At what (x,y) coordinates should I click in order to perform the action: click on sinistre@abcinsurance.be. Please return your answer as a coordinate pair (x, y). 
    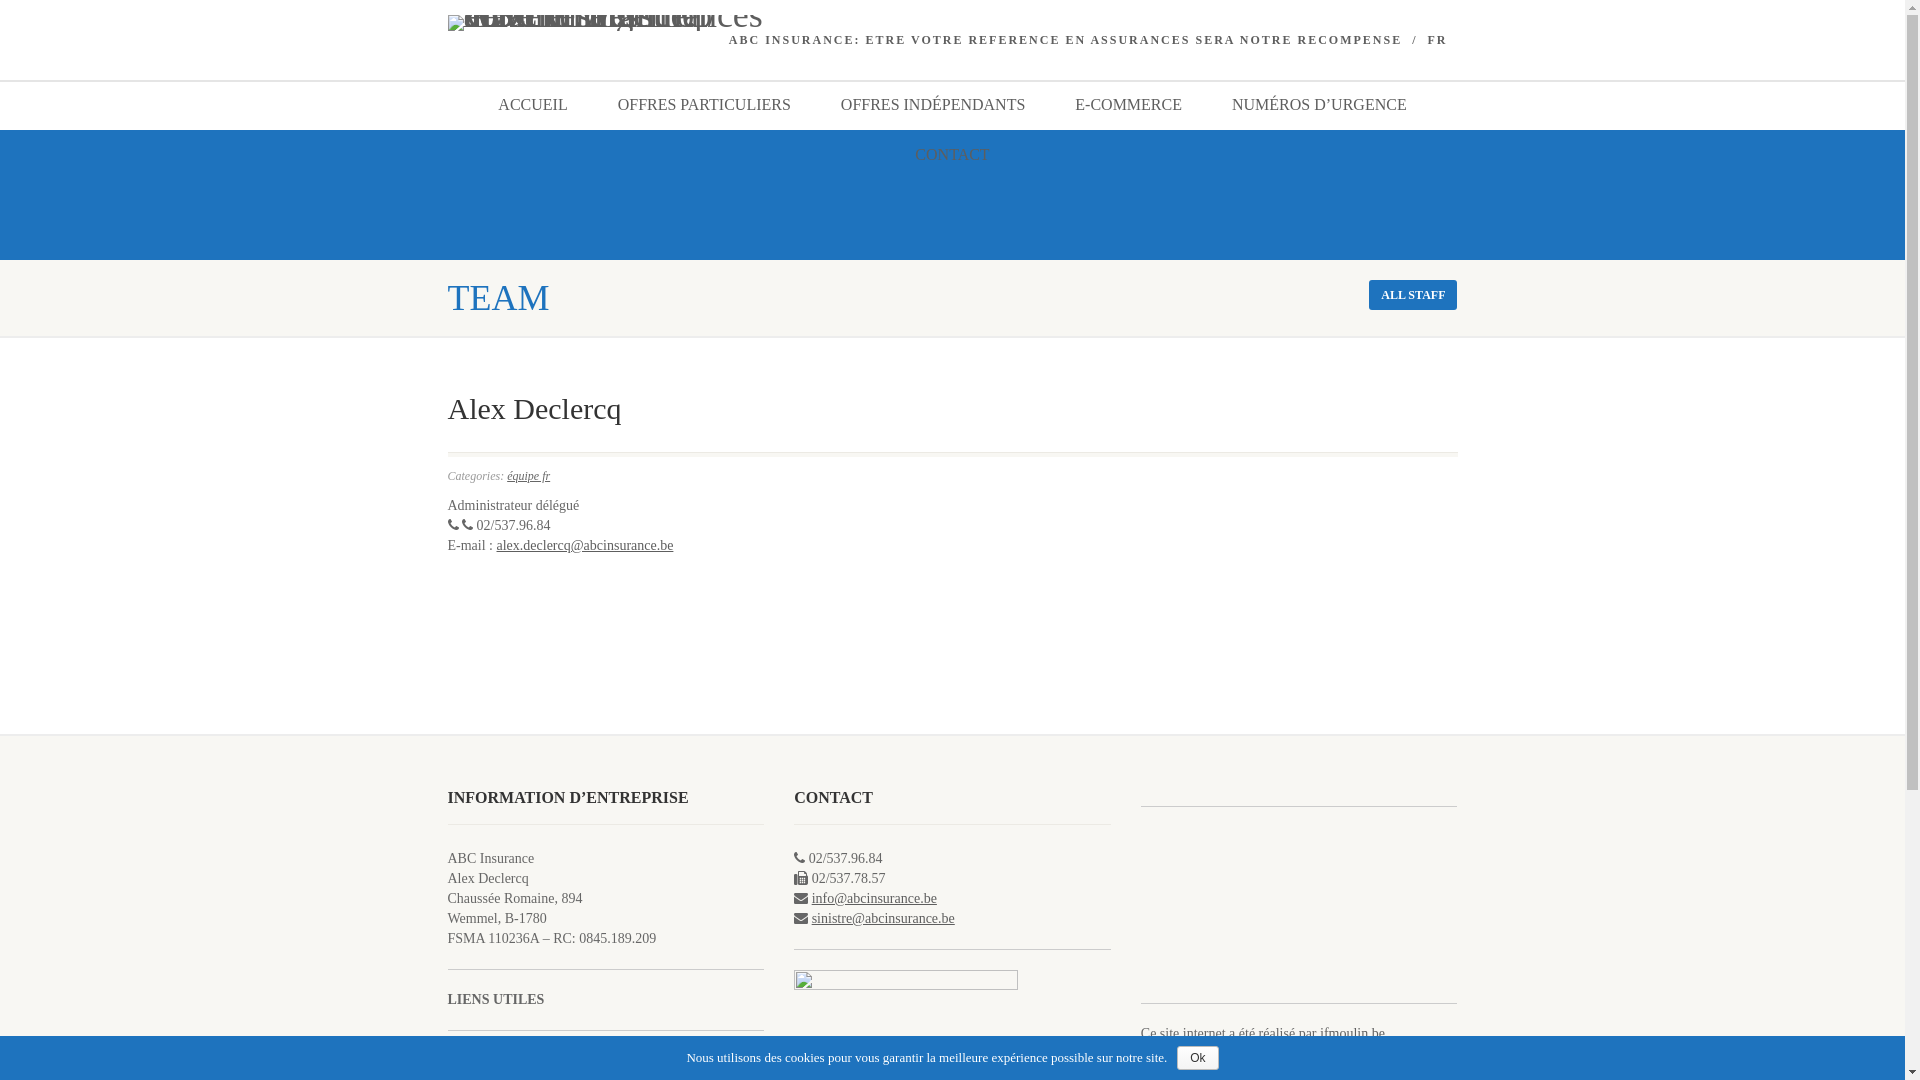
    Looking at the image, I should click on (884, 918).